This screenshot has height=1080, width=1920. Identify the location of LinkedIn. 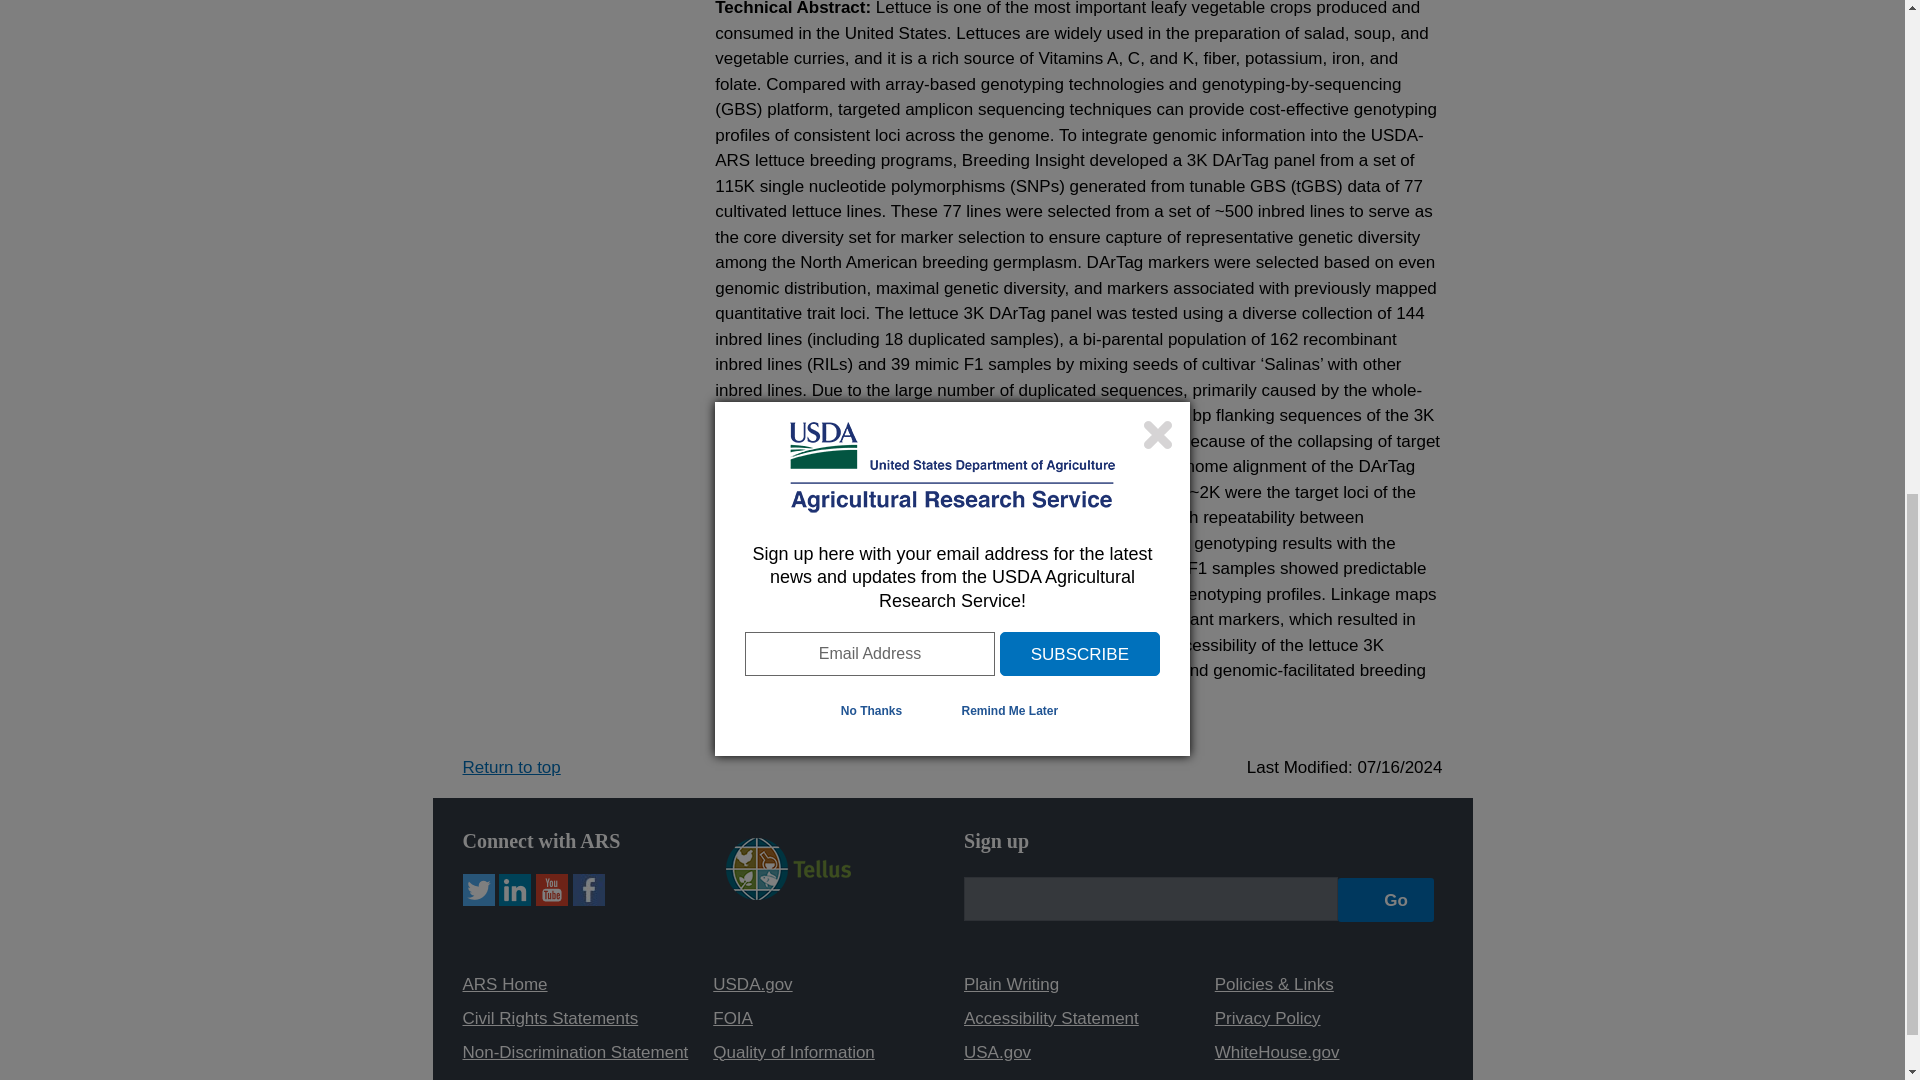
(515, 890).